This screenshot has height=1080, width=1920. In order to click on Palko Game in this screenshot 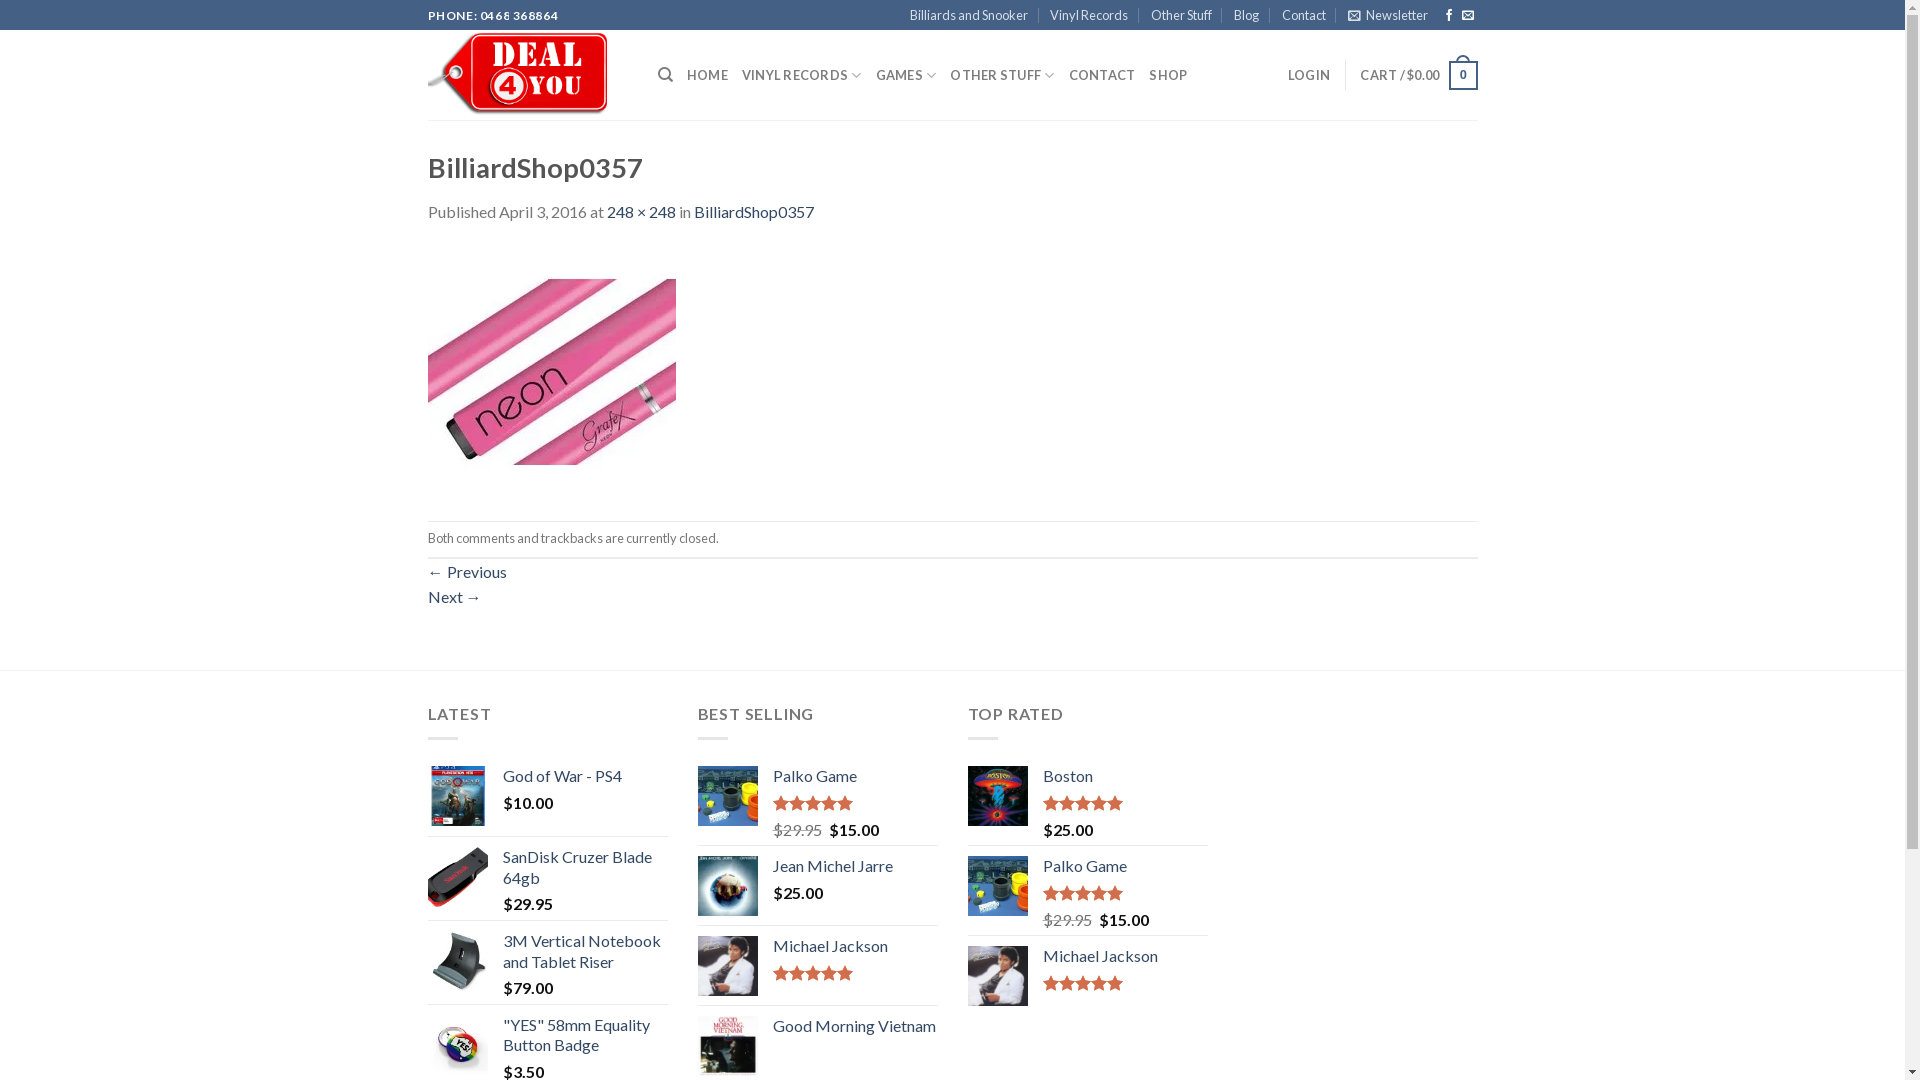, I will do `click(1124, 866)`.